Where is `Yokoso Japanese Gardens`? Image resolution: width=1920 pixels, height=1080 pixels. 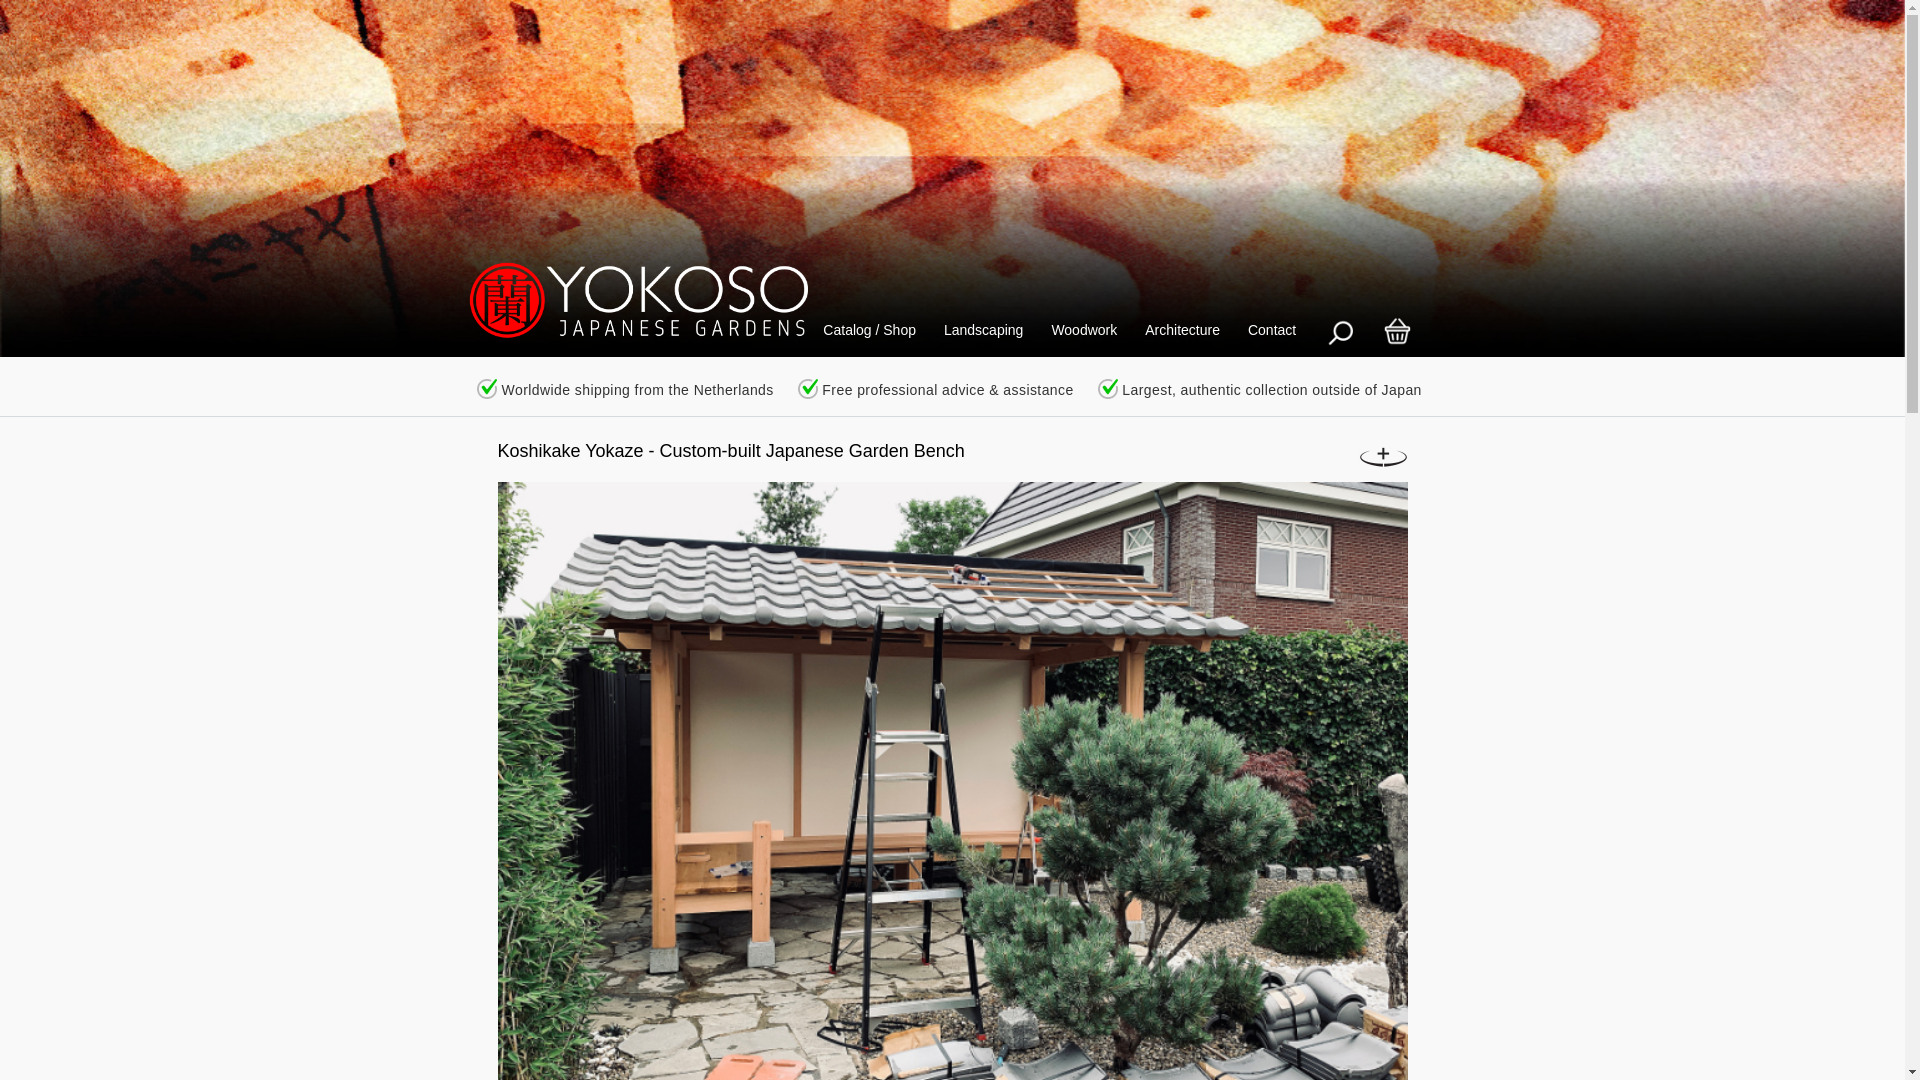
Yokoso Japanese Gardens is located at coordinates (626, 302).